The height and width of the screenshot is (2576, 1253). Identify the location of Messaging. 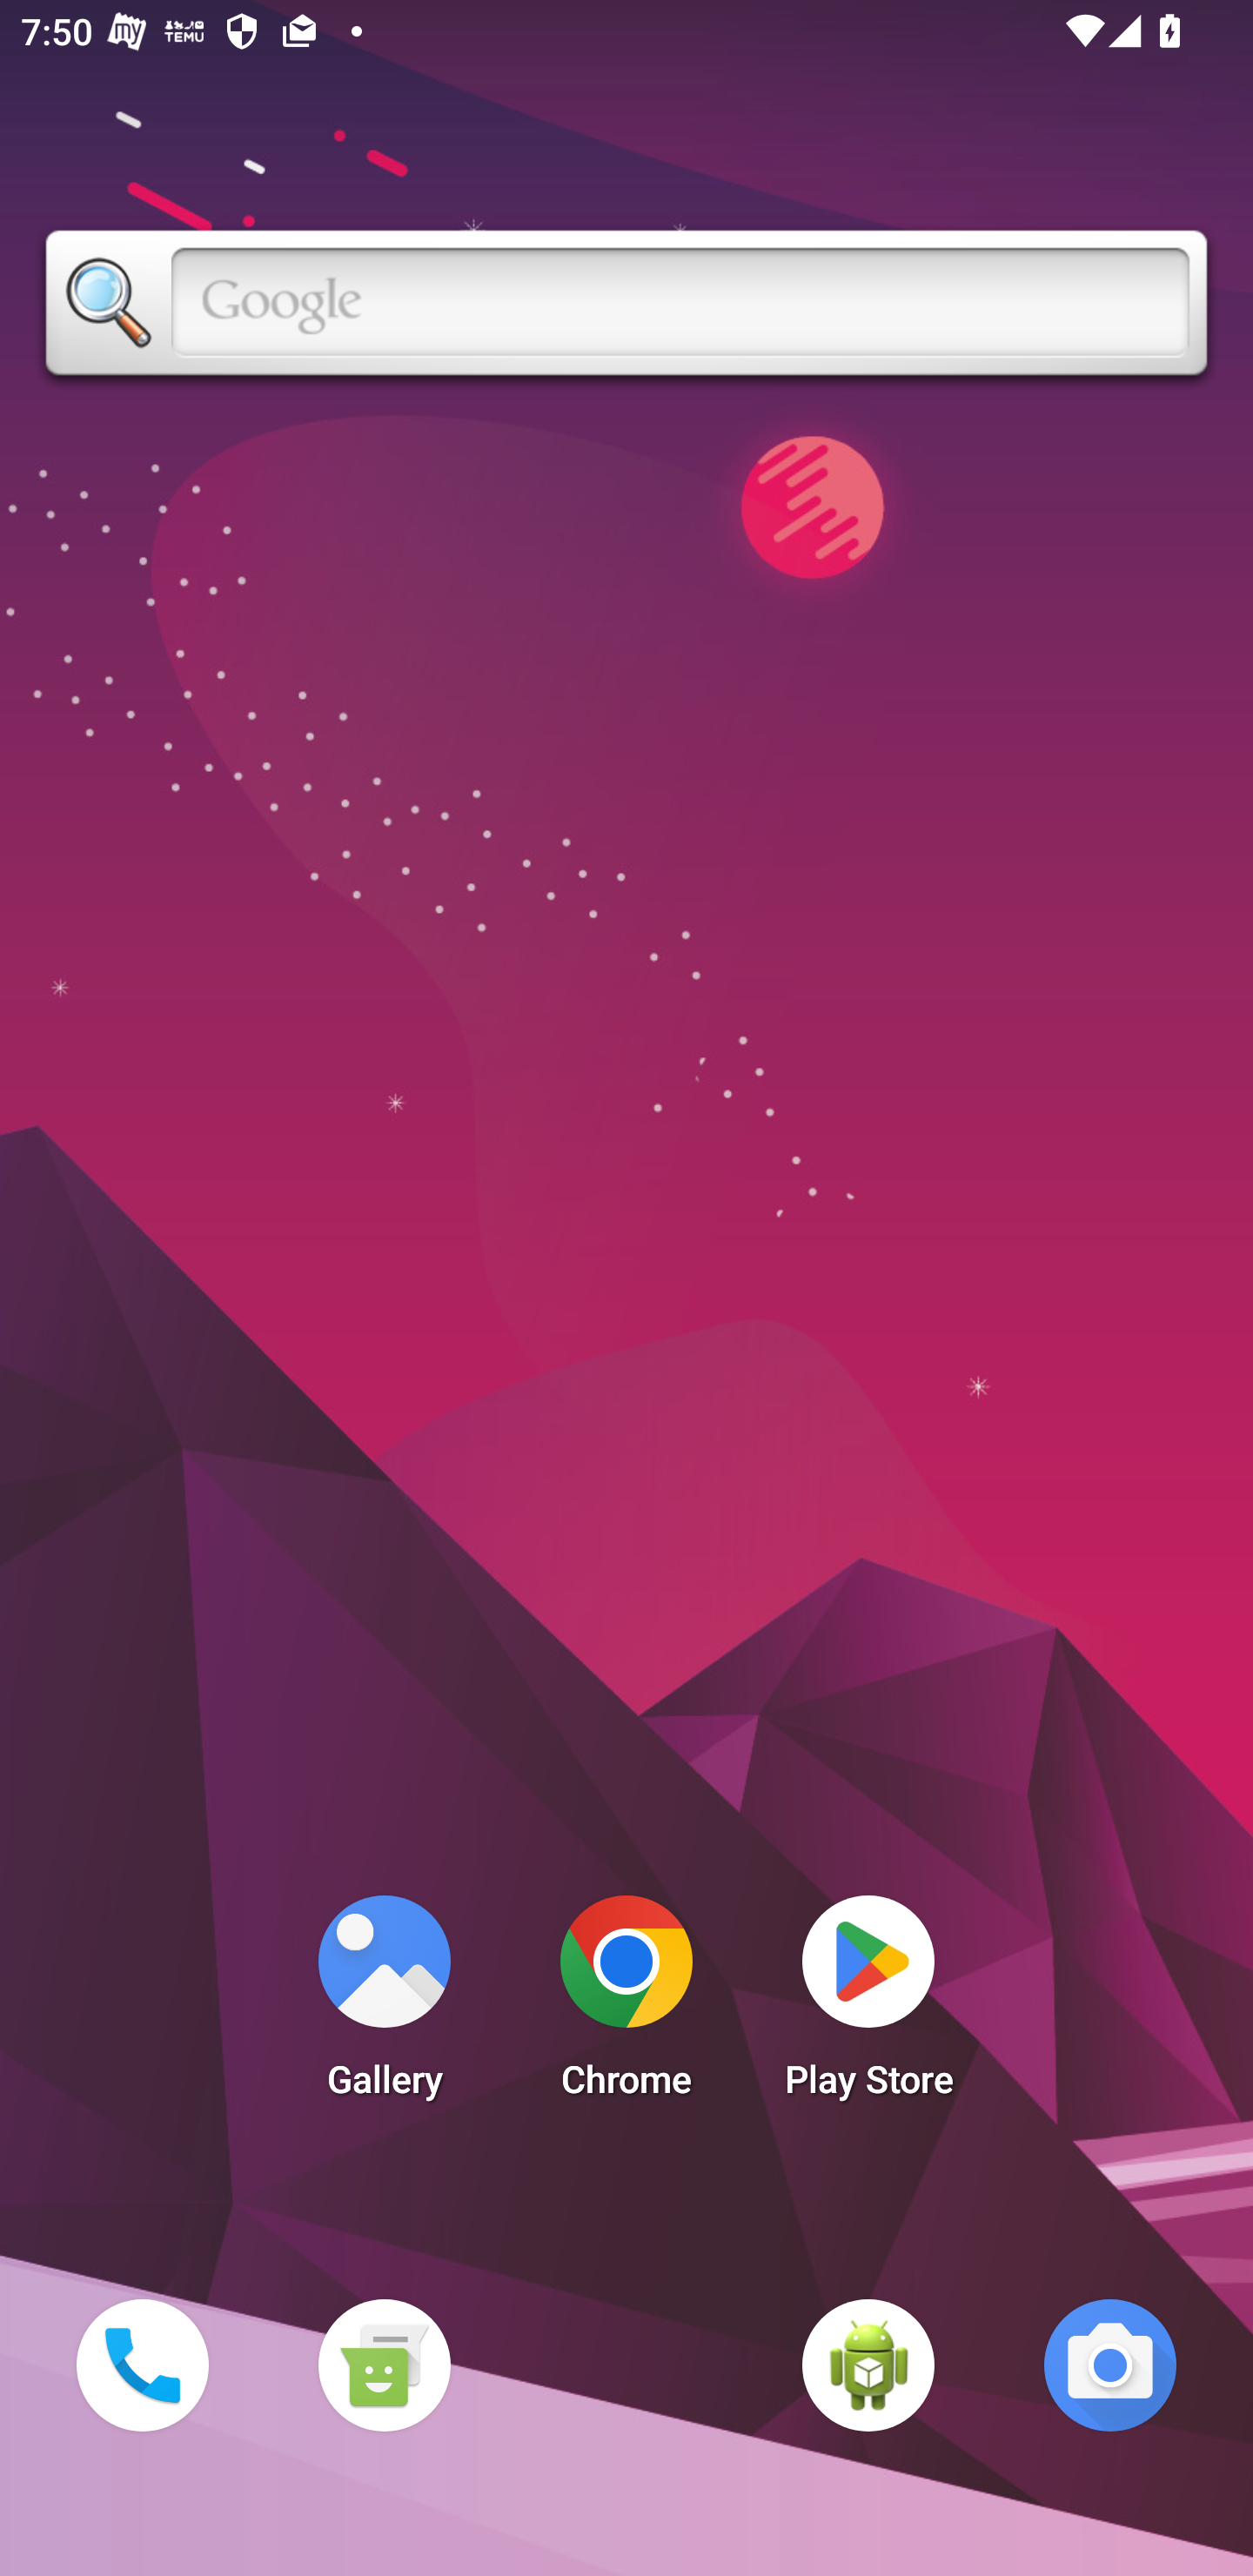
(384, 2365).